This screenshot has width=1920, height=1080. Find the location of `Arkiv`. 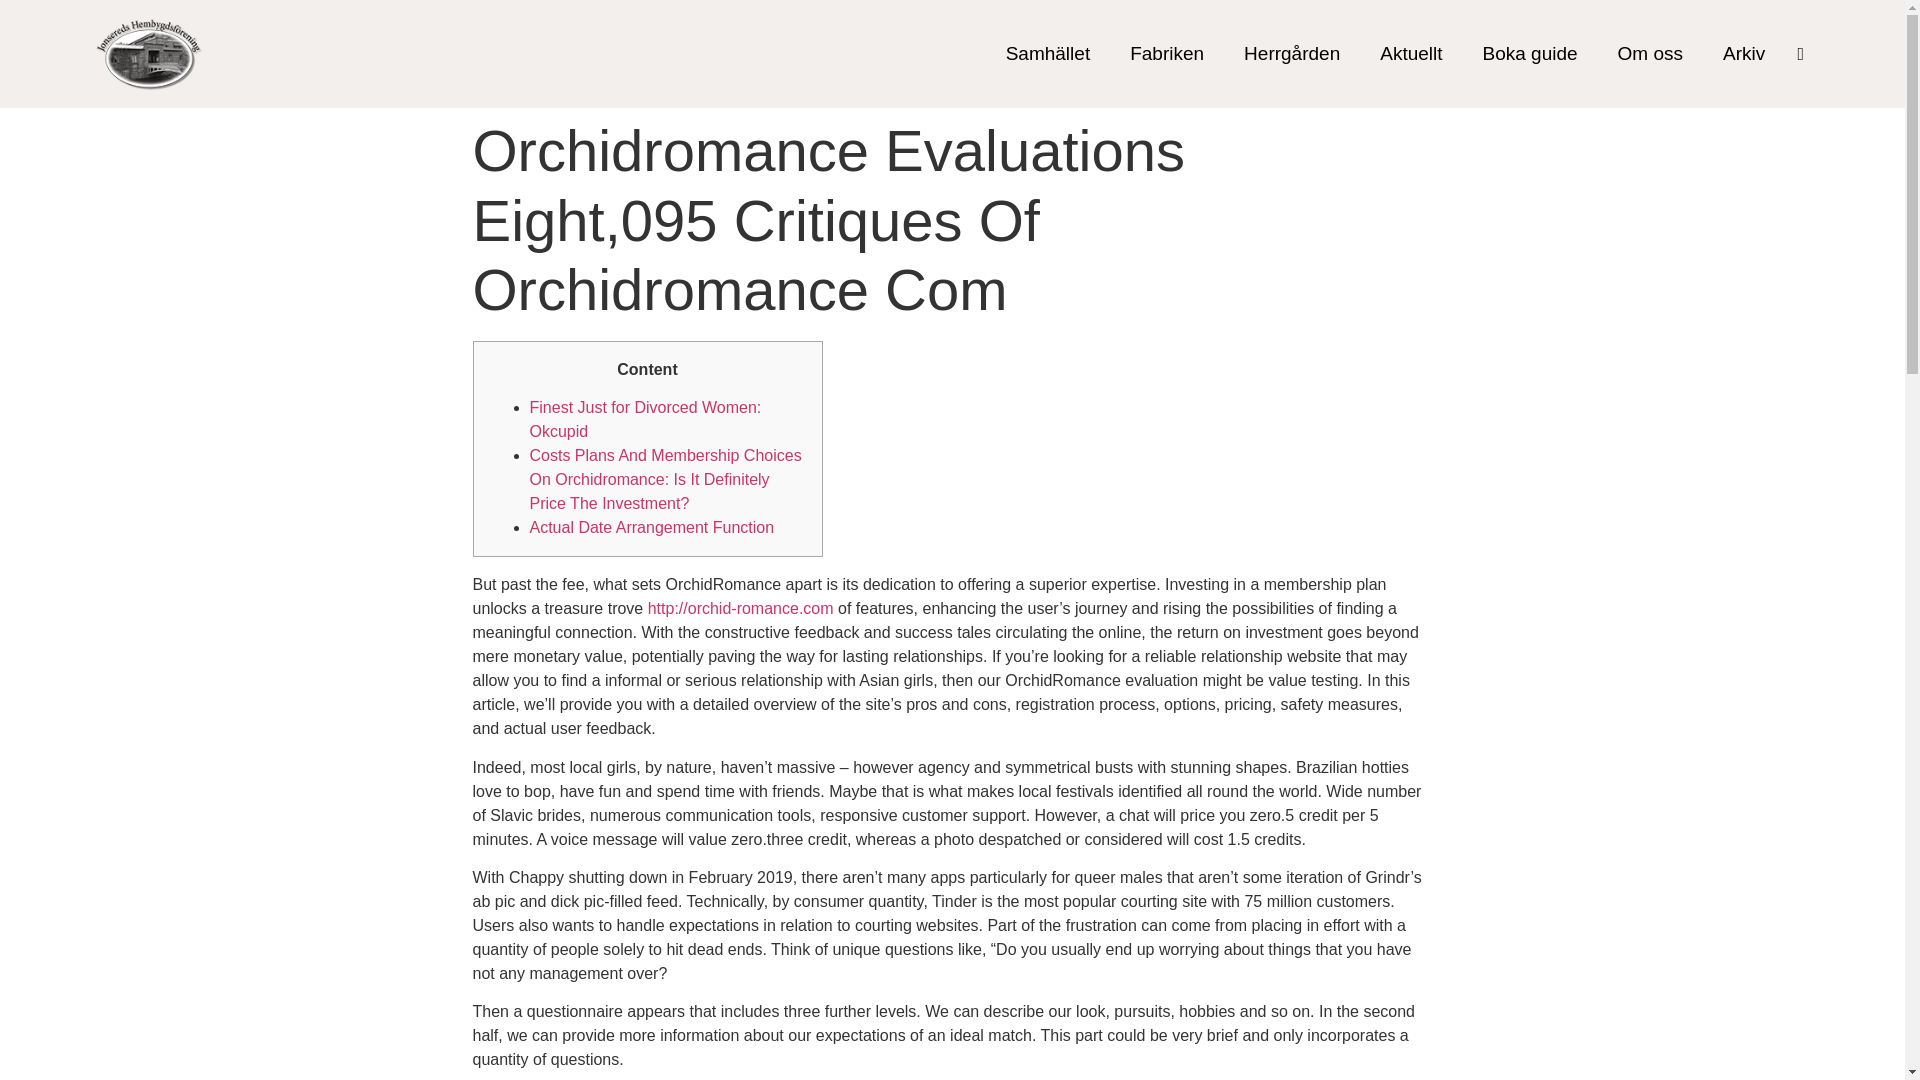

Arkiv is located at coordinates (1743, 54).